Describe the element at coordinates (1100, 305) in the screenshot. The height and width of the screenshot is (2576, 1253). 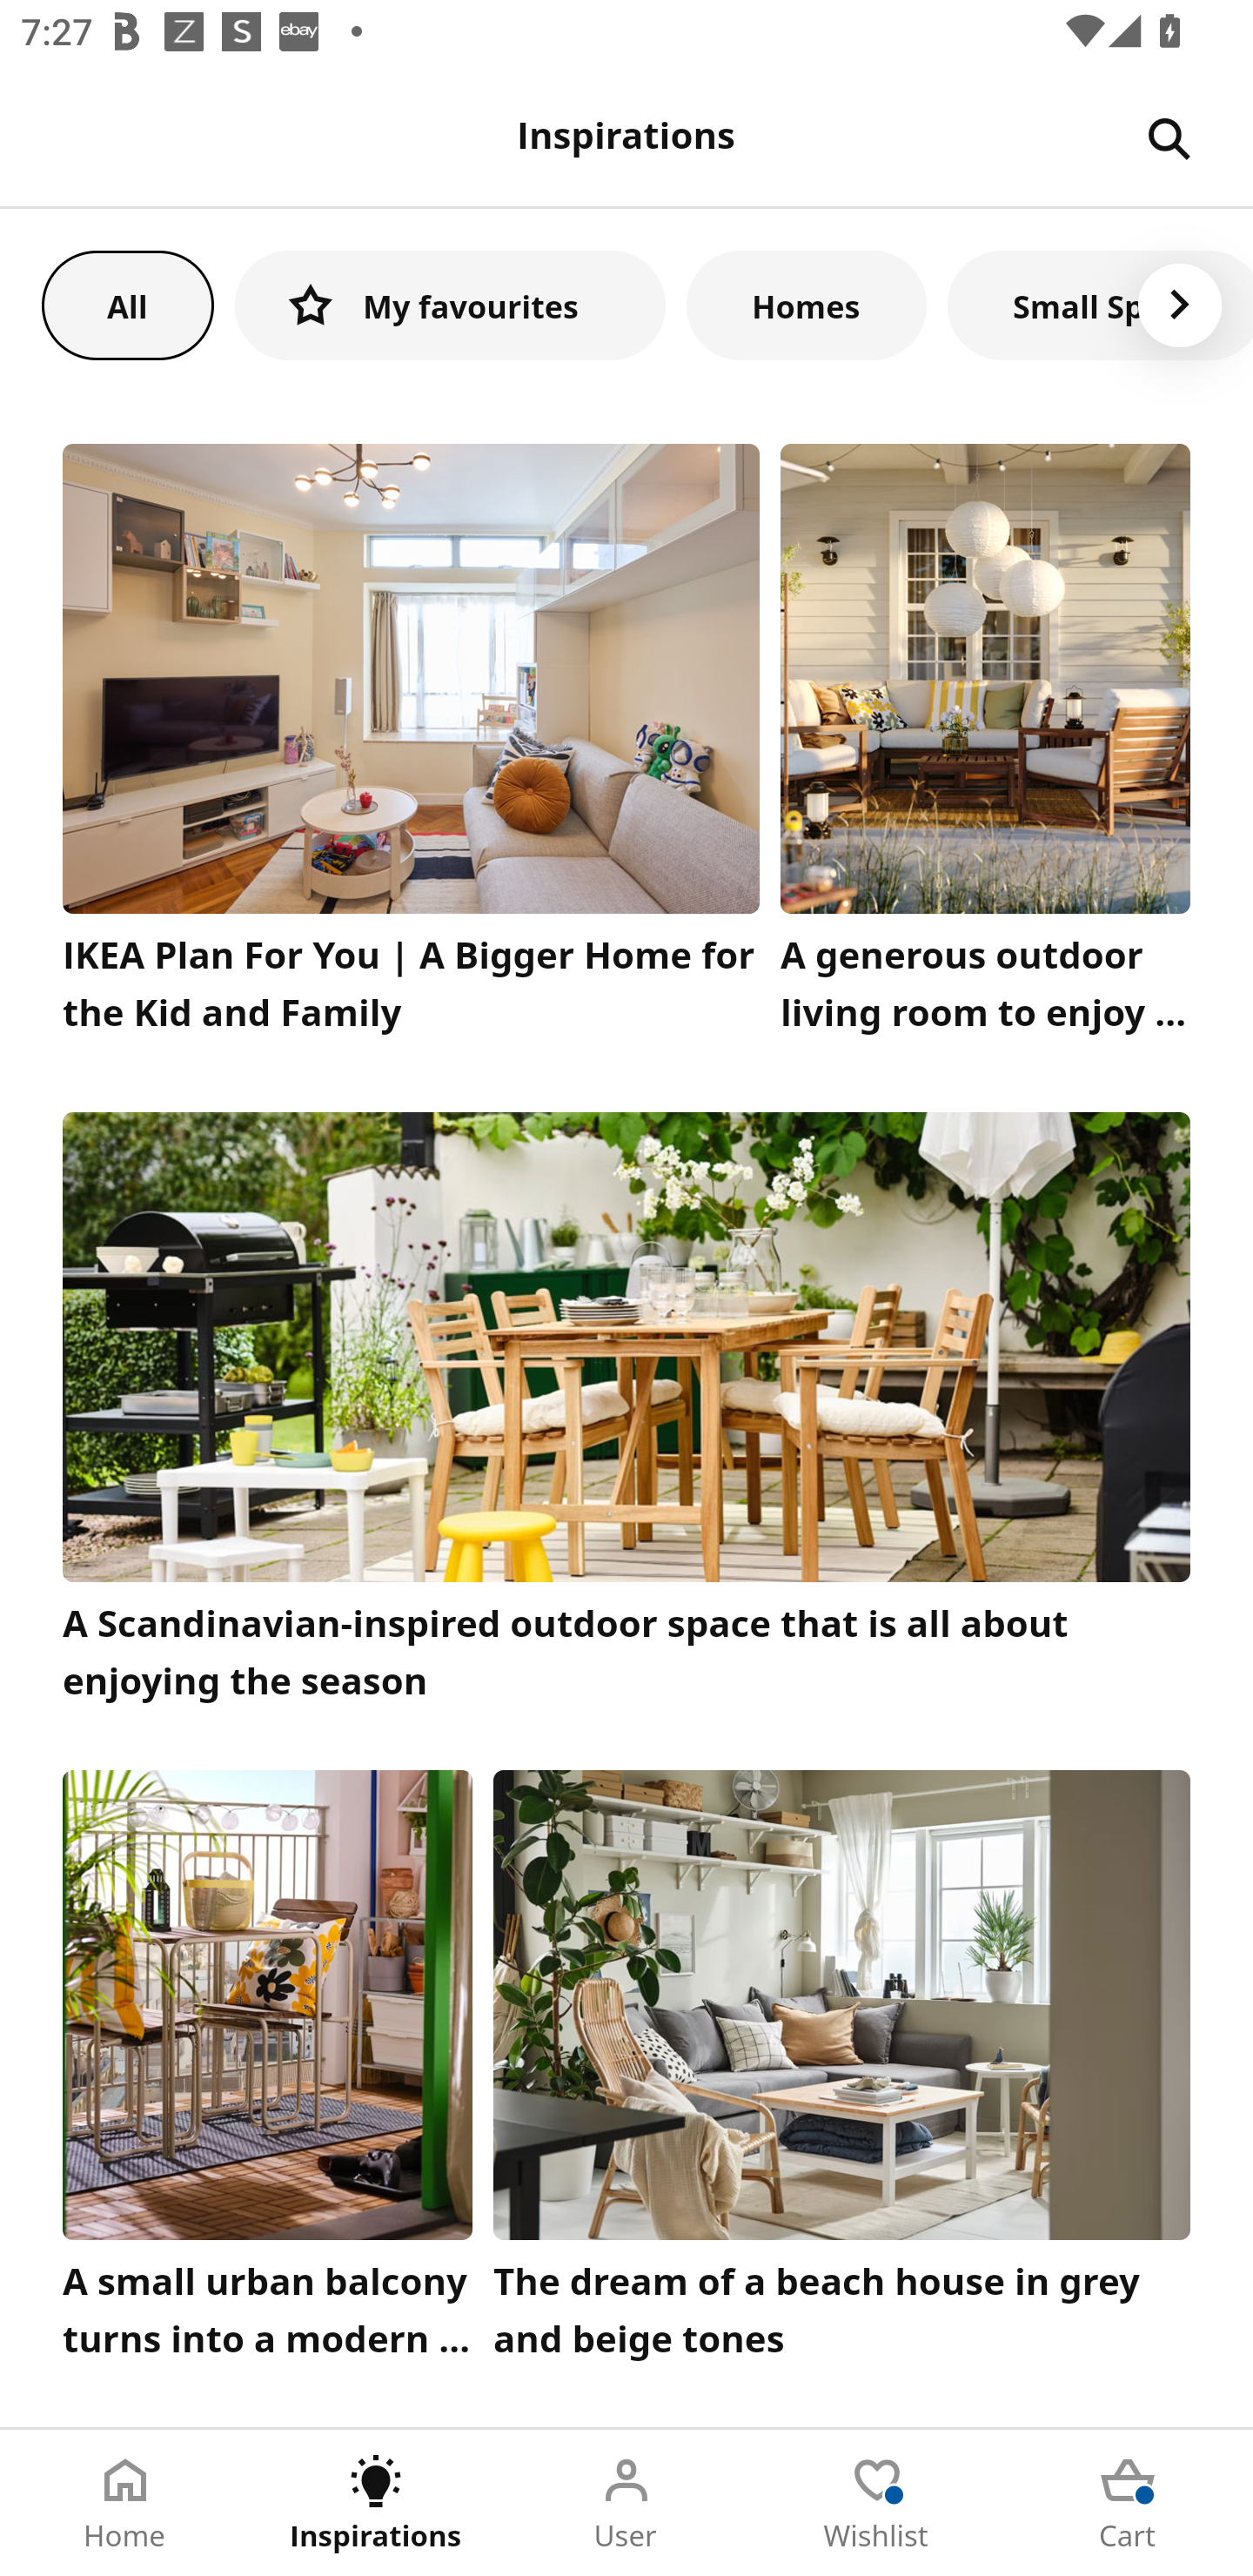
I see `Small Space` at that location.